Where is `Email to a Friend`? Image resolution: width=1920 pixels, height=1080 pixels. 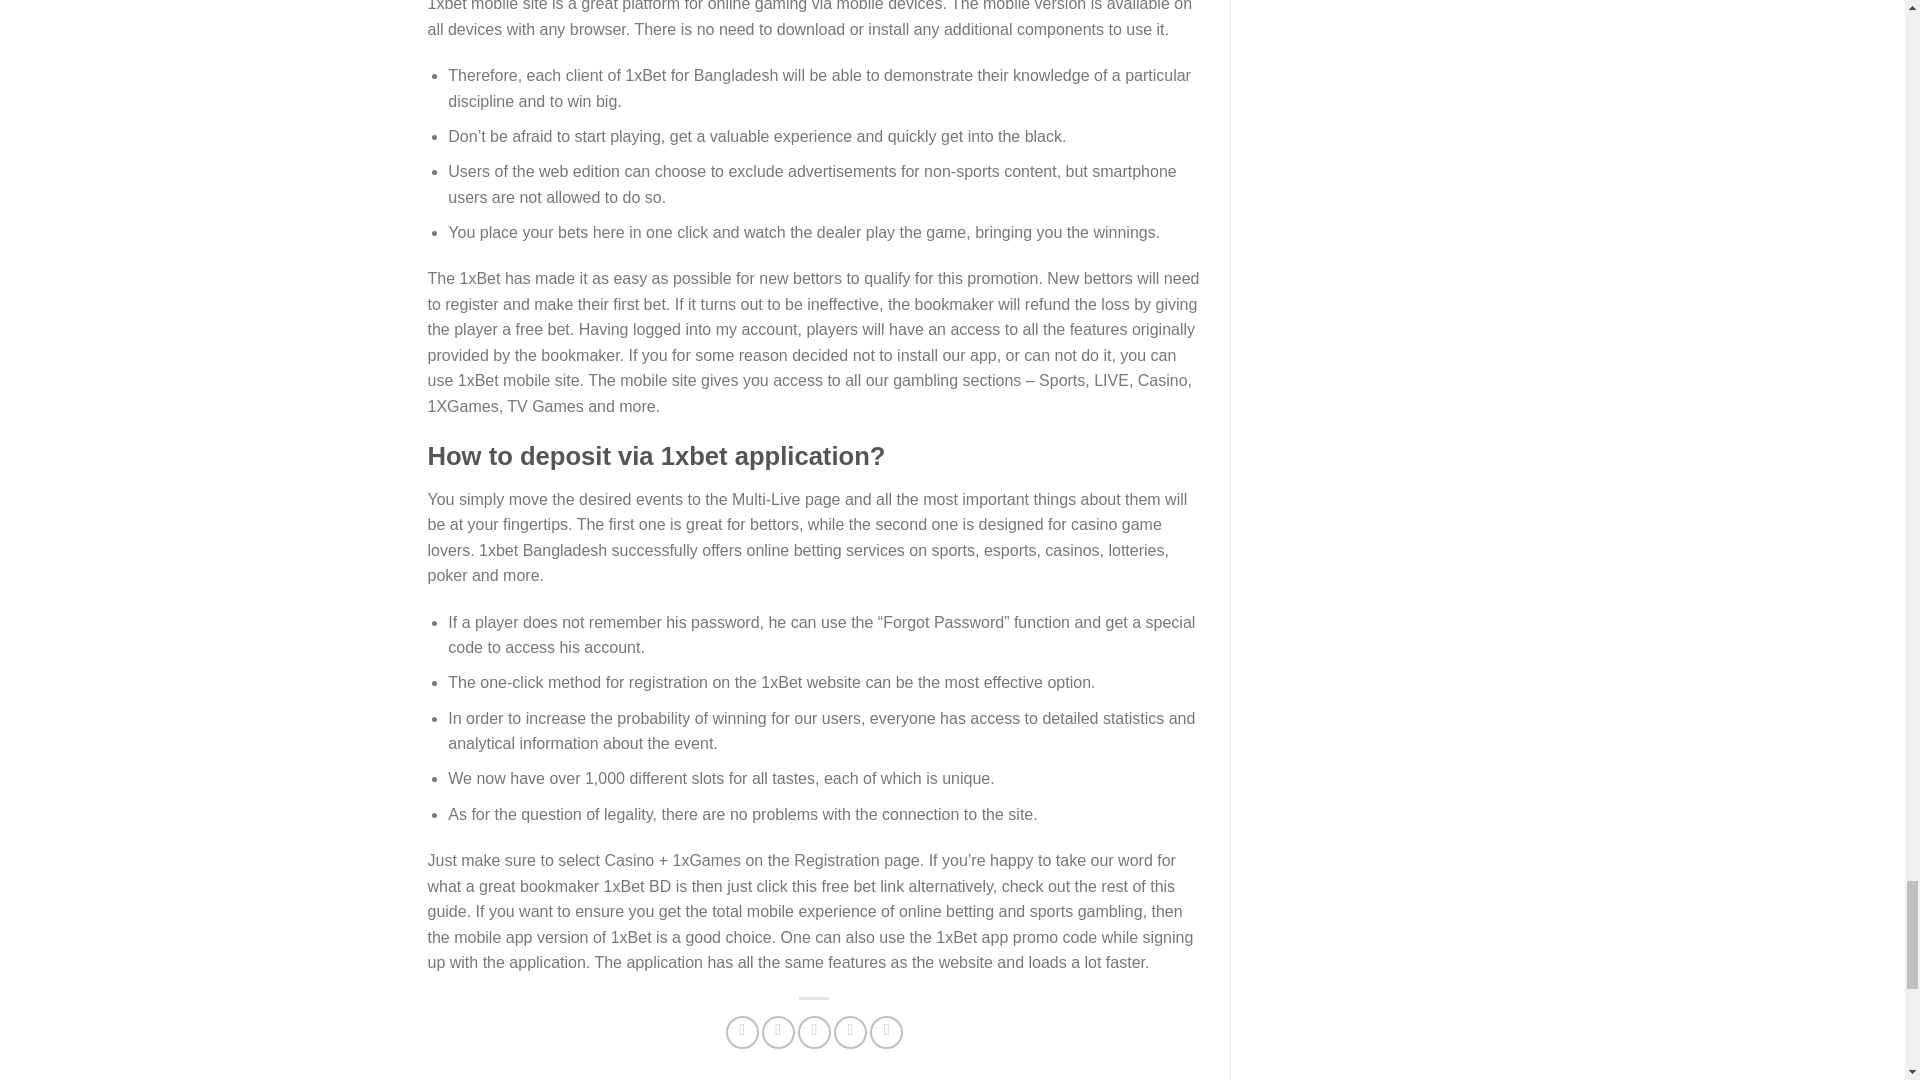 Email to a Friend is located at coordinates (814, 1032).